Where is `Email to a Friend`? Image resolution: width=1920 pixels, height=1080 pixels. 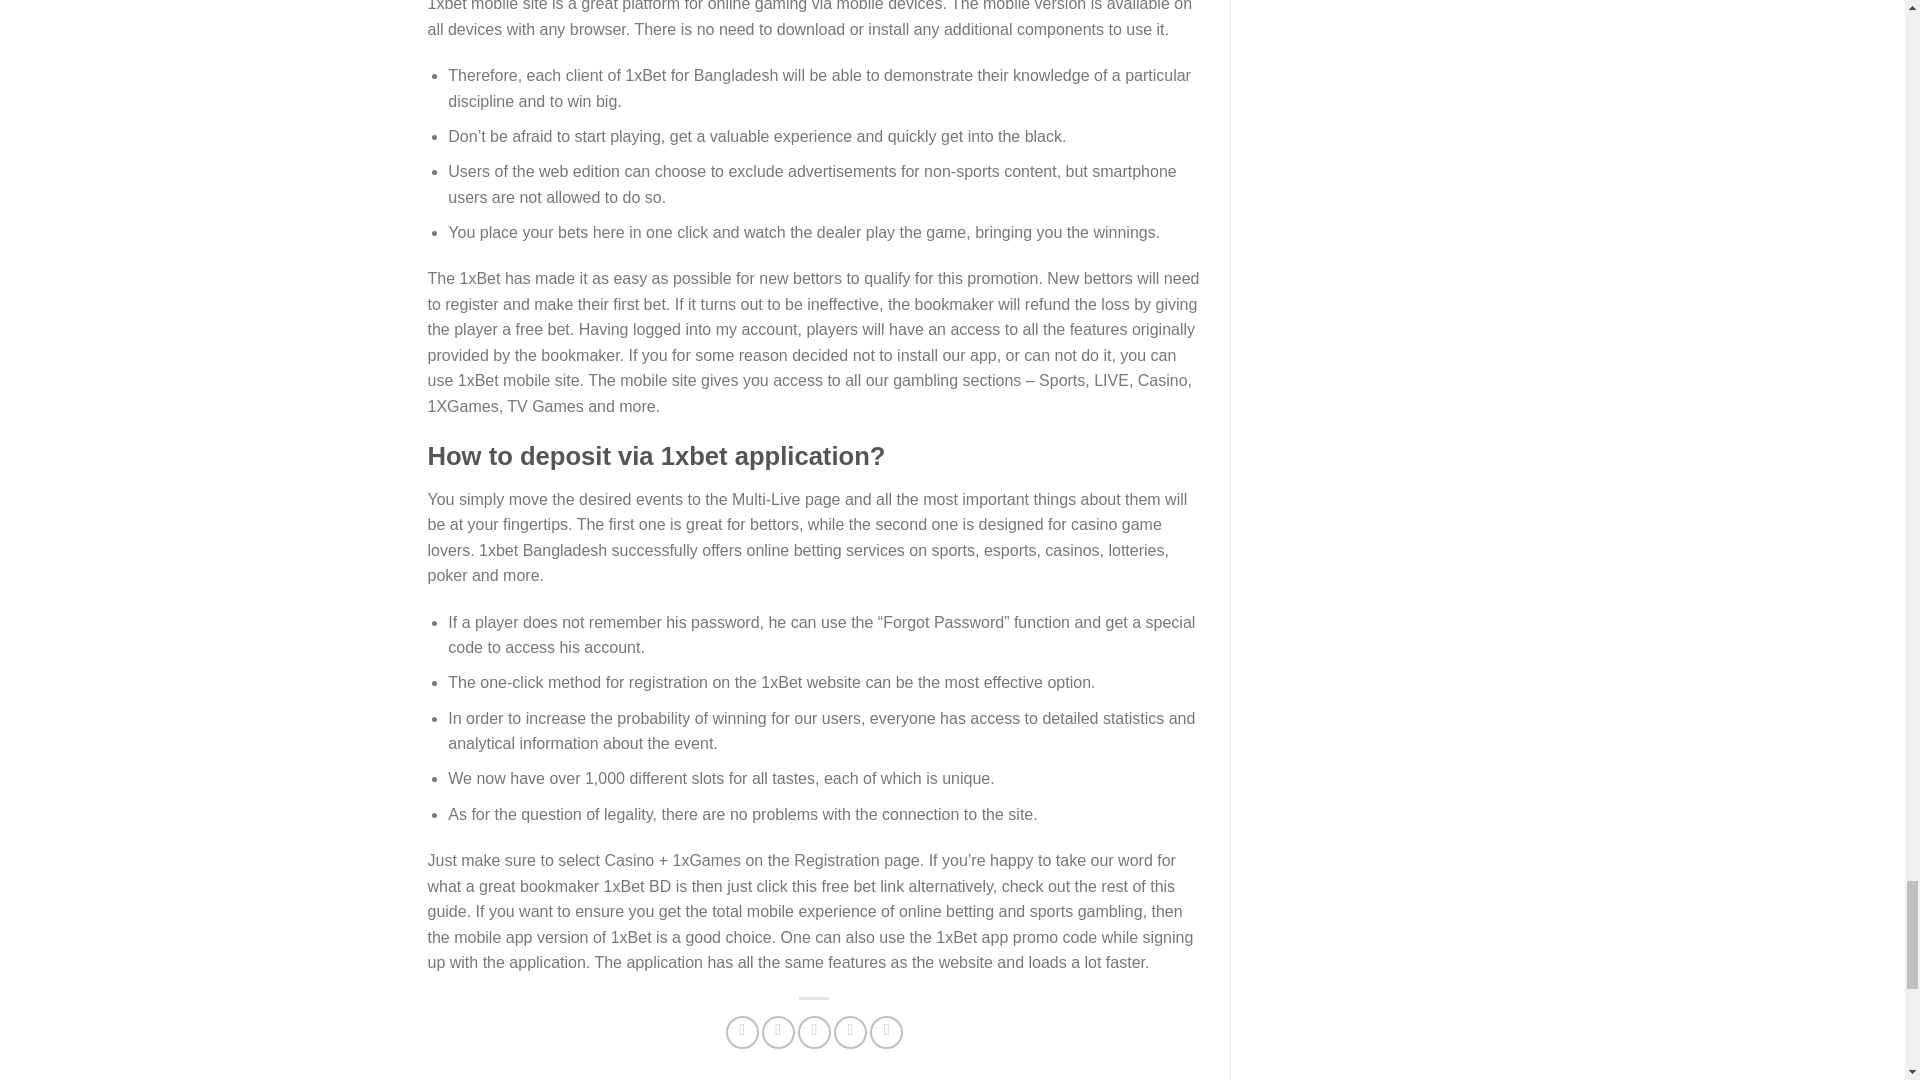 Email to a Friend is located at coordinates (814, 1032).